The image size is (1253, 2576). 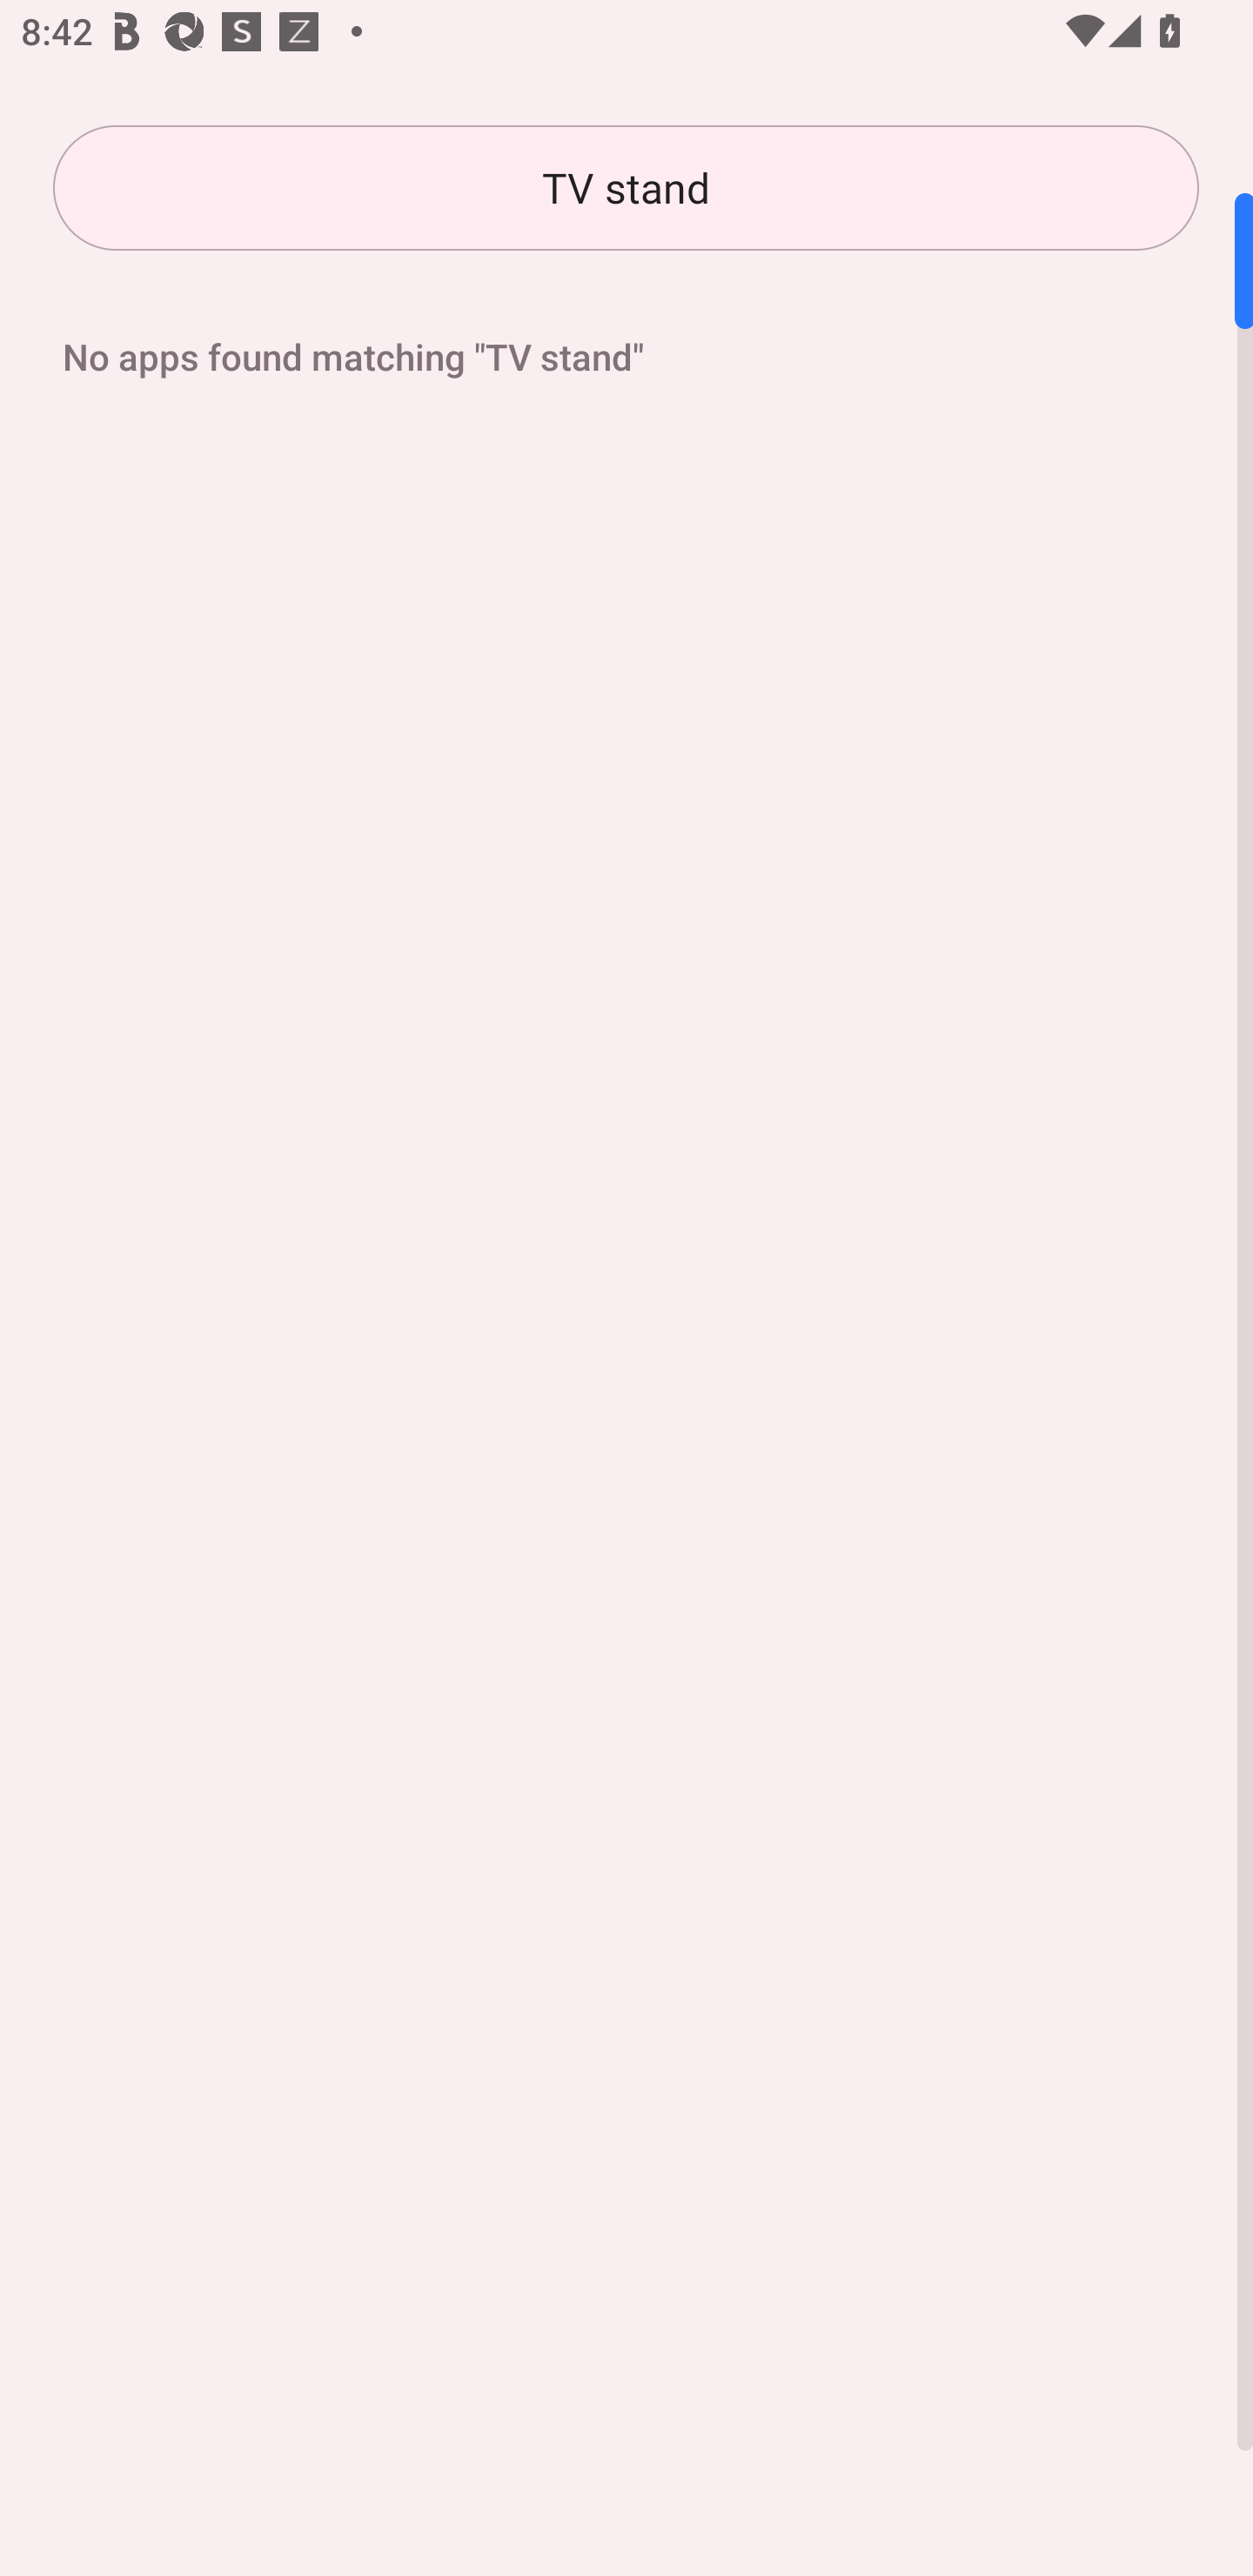 What do you see at coordinates (626, 188) in the screenshot?
I see `TV stand` at bounding box center [626, 188].